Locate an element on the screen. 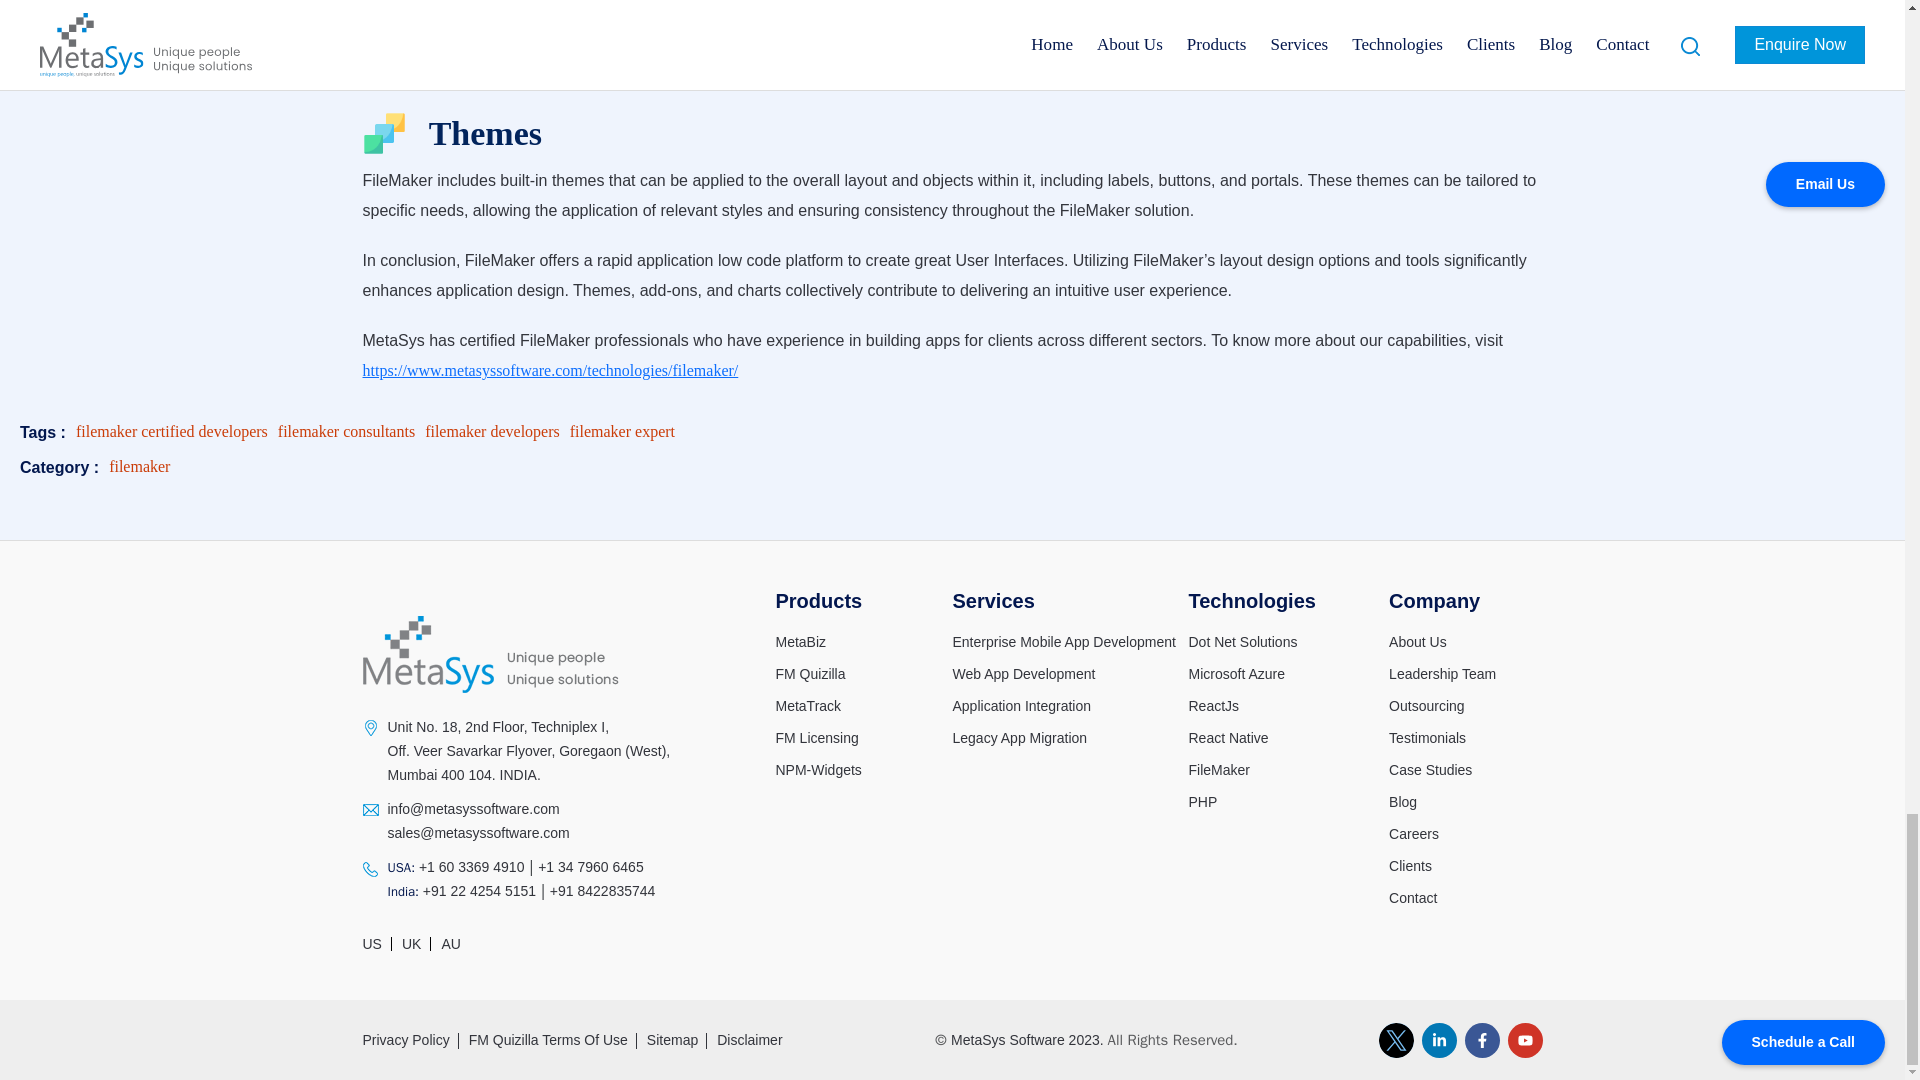 This screenshot has width=1920, height=1080. Call Us is located at coordinates (469, 866).